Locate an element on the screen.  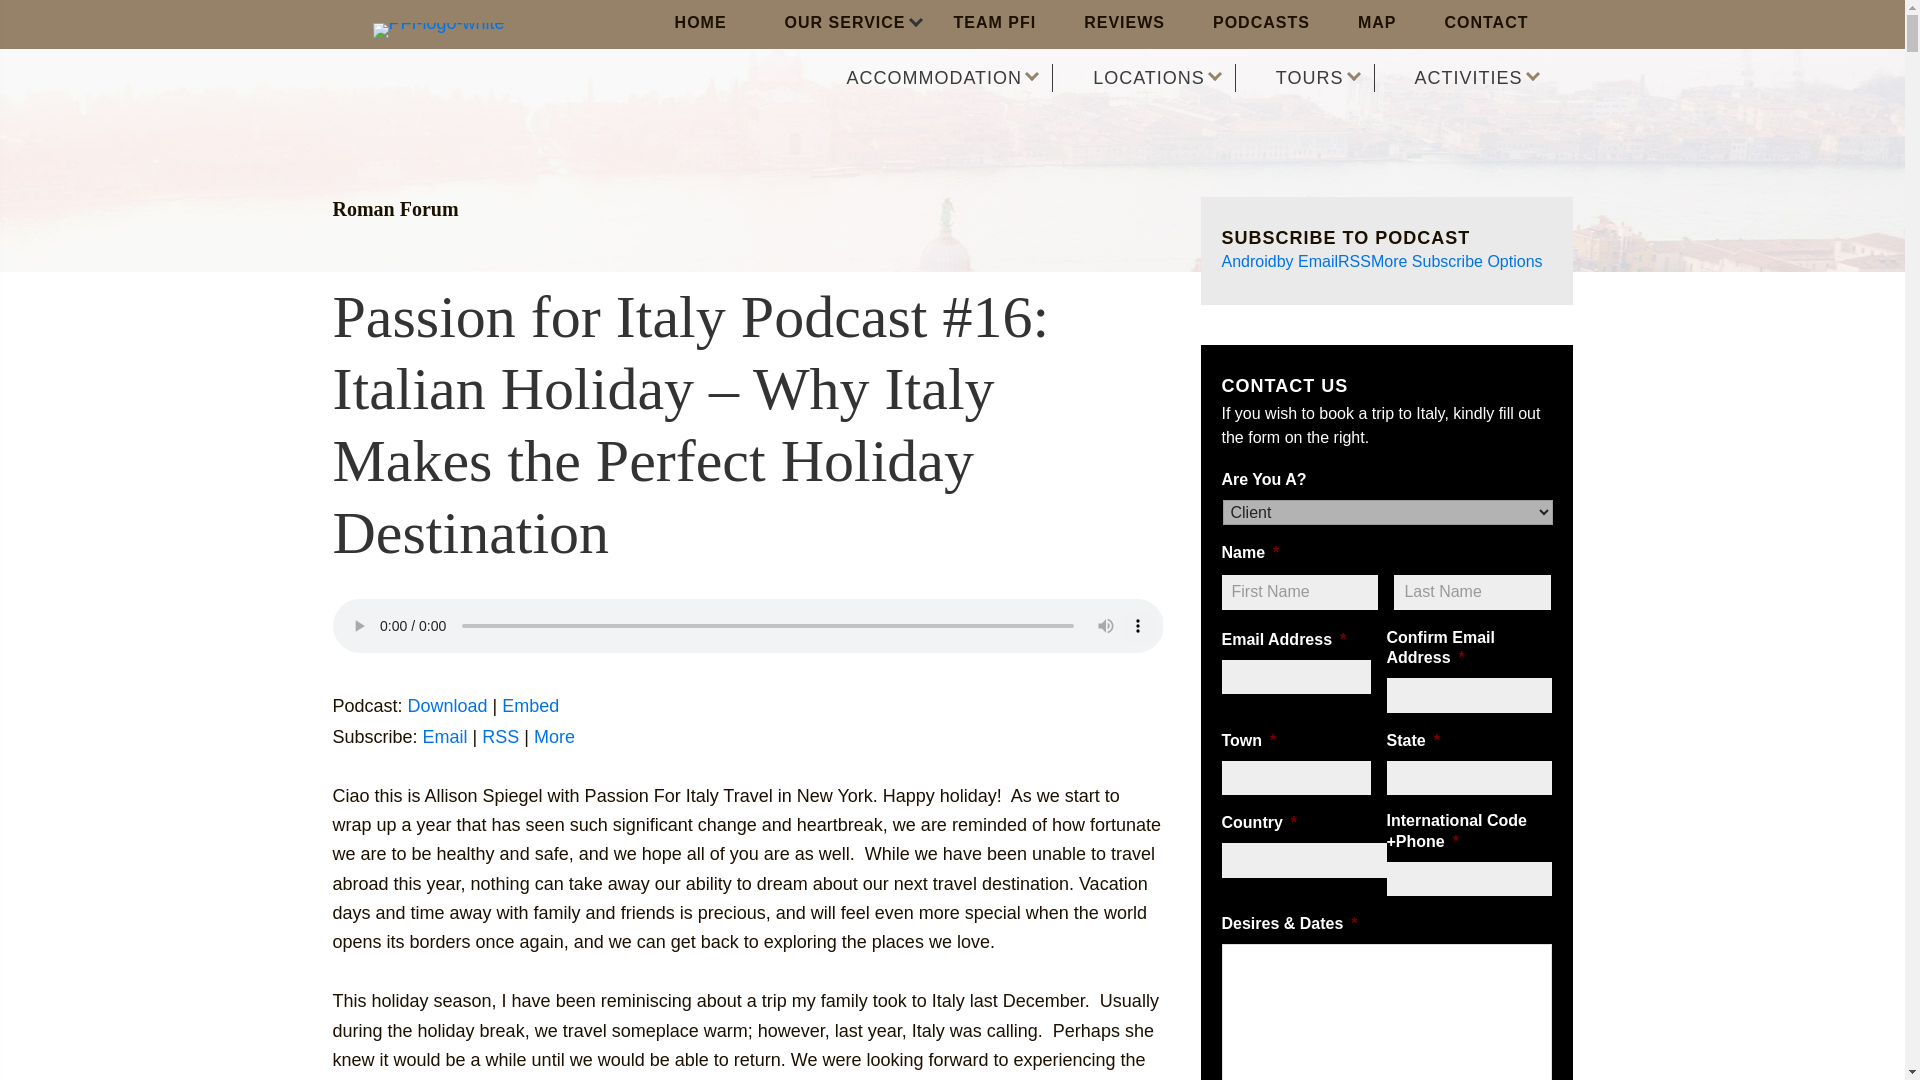
Download is located at coordinates (447, 706).